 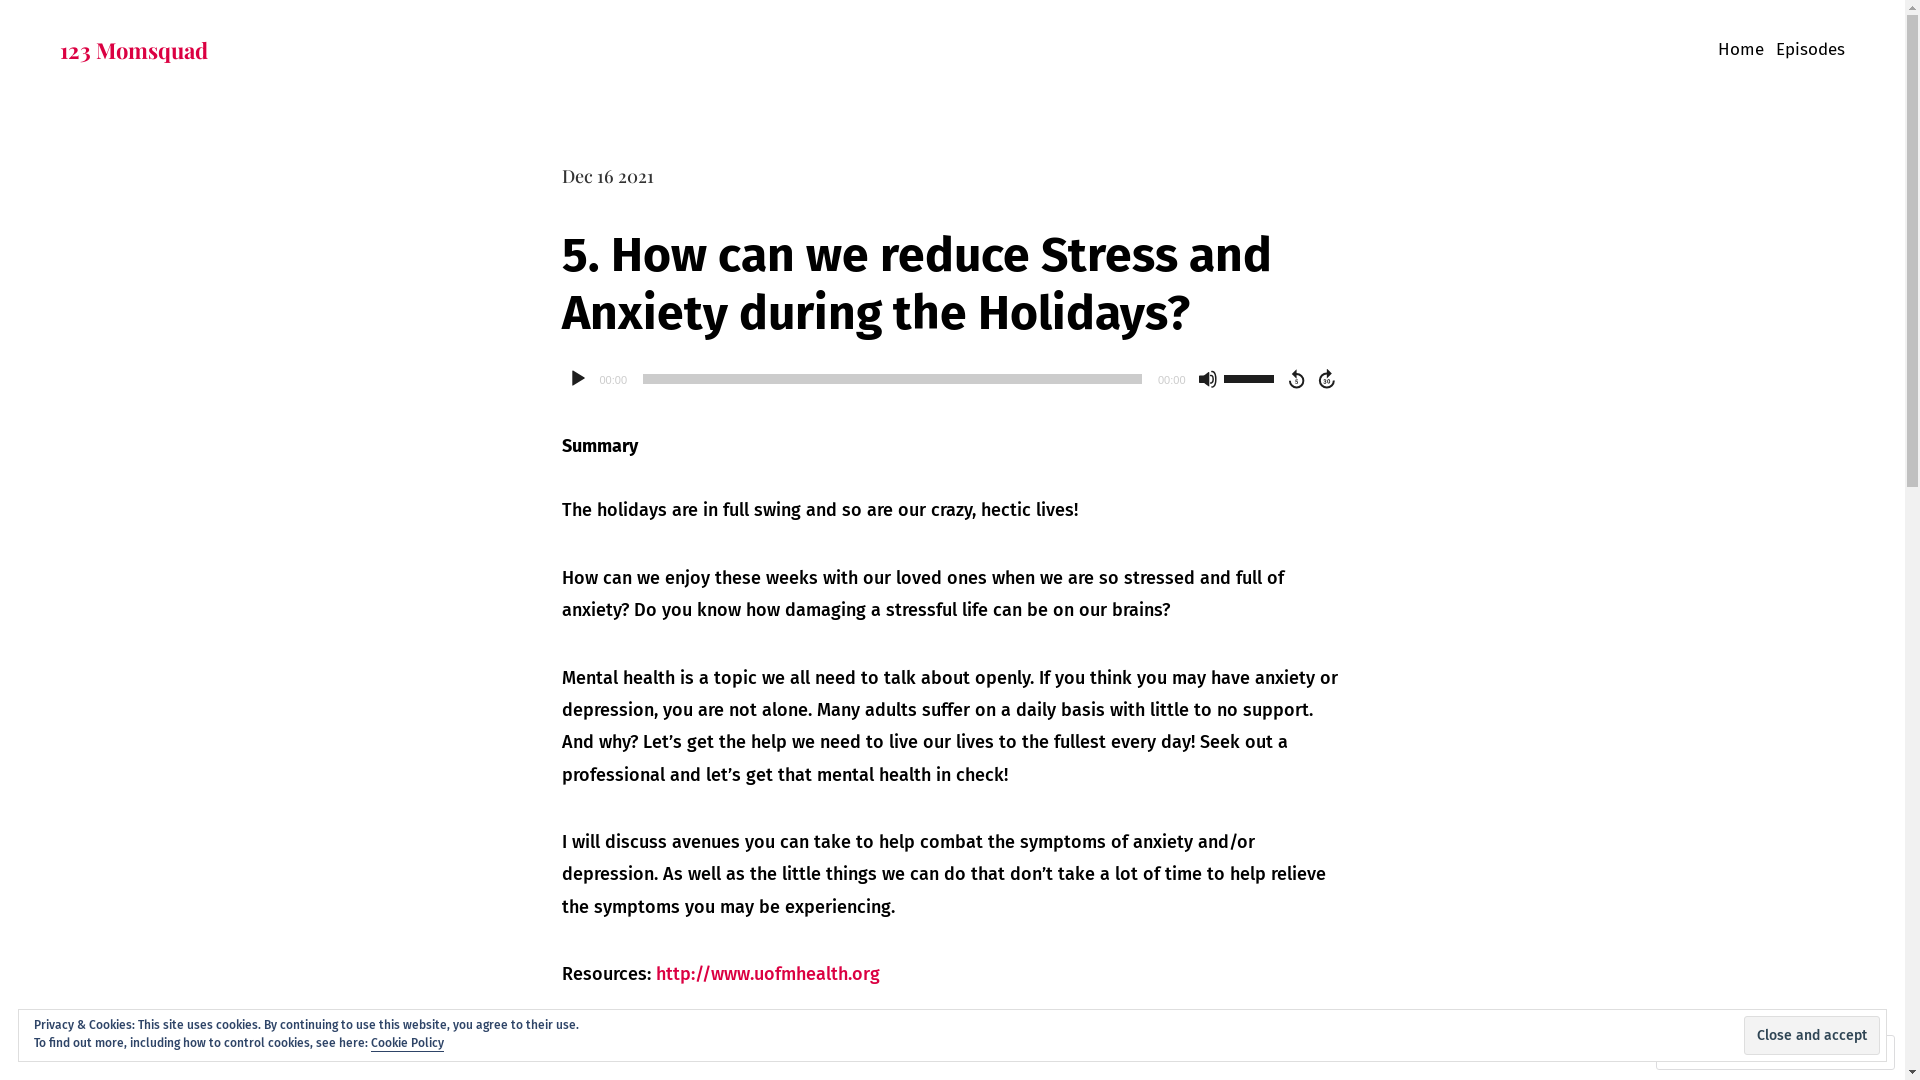 What do you see at coordinates (1208, 379) in the screenshot?
I see `Mute` at bounding box center [1208, 379].